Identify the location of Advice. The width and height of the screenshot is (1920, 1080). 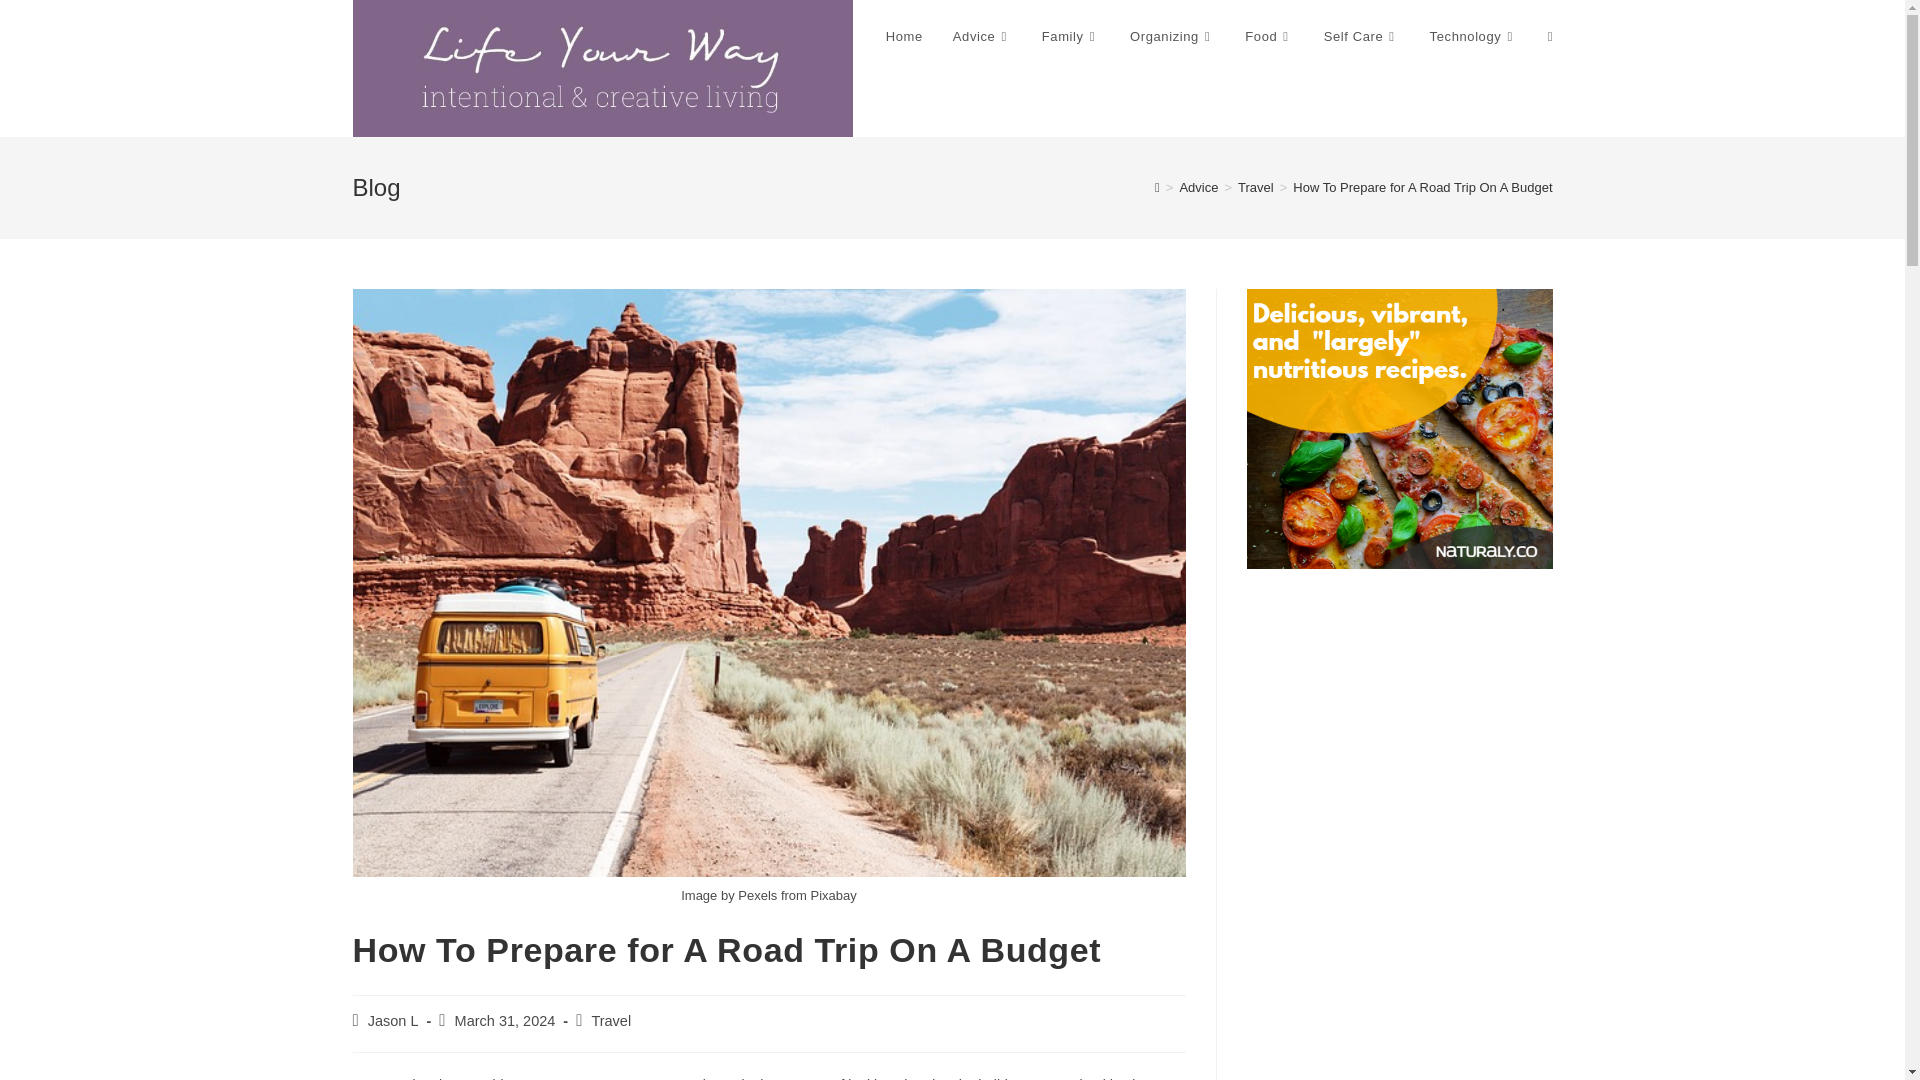
(982, 37).